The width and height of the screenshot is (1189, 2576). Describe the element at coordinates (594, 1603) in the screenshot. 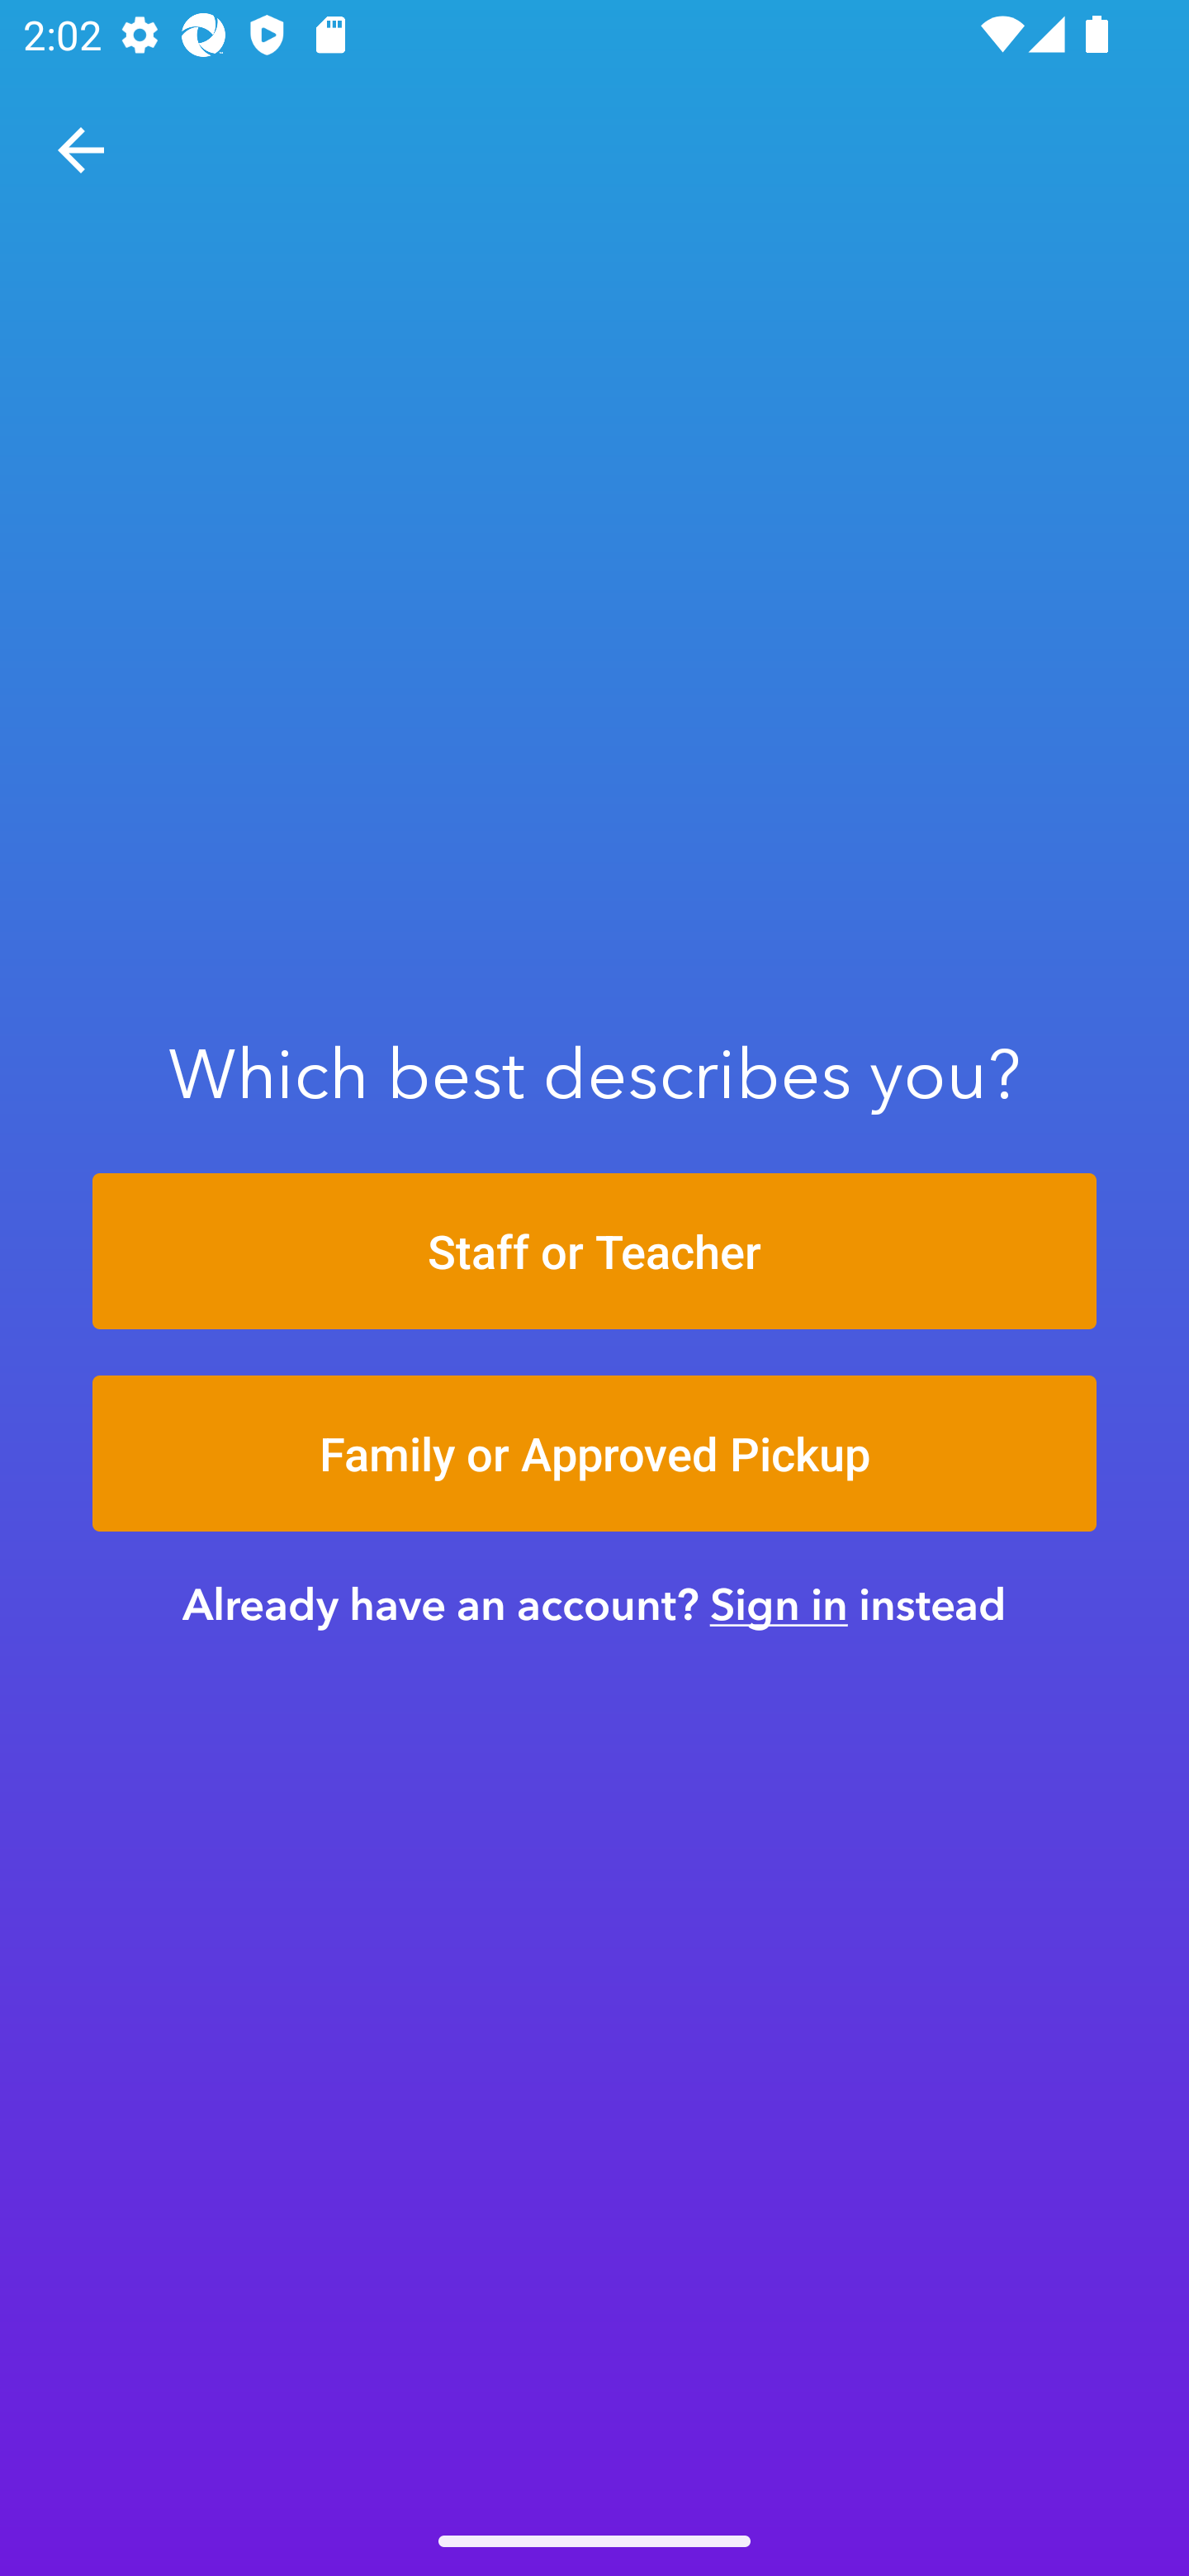

I see `Already have an account? Sign in instead` at that location.